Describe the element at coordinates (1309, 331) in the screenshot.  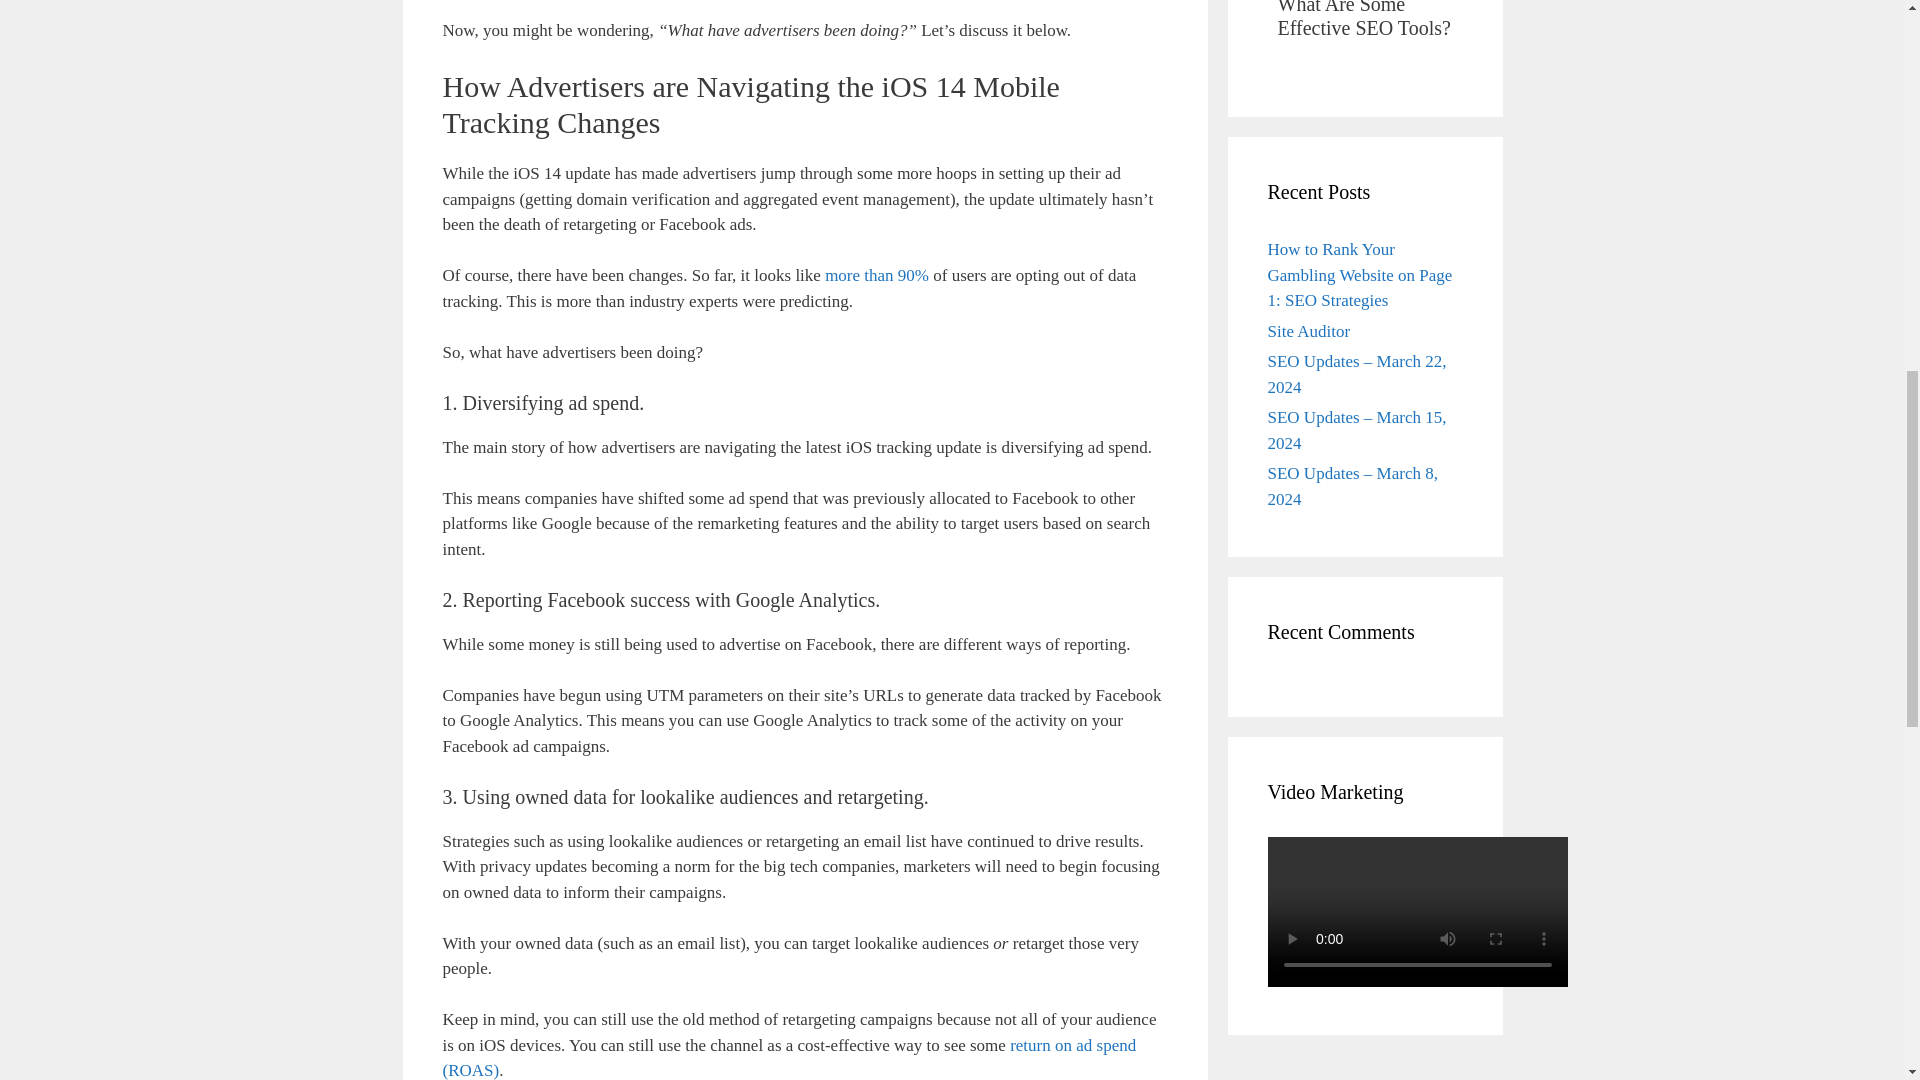
I see `Site Auditor` at that location.